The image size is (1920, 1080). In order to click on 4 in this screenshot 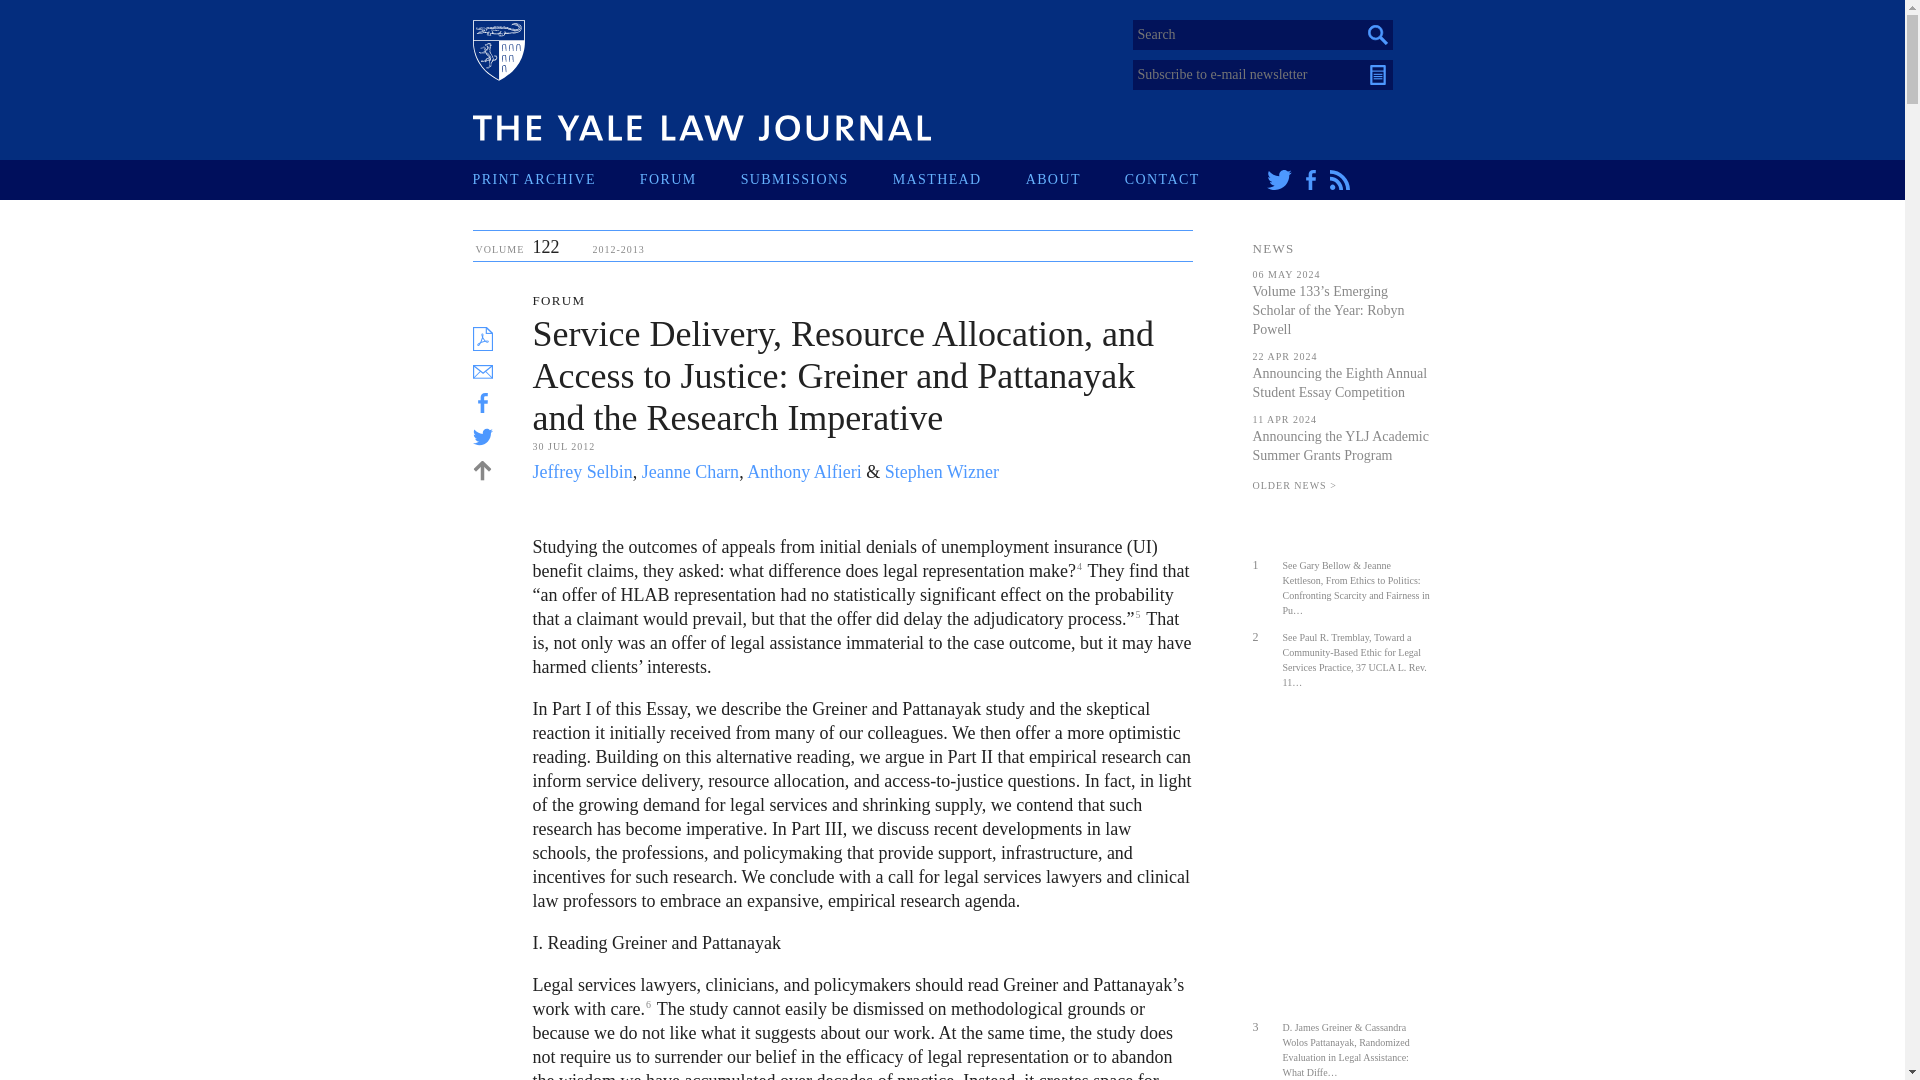, I will do `click(1080, 566)`.